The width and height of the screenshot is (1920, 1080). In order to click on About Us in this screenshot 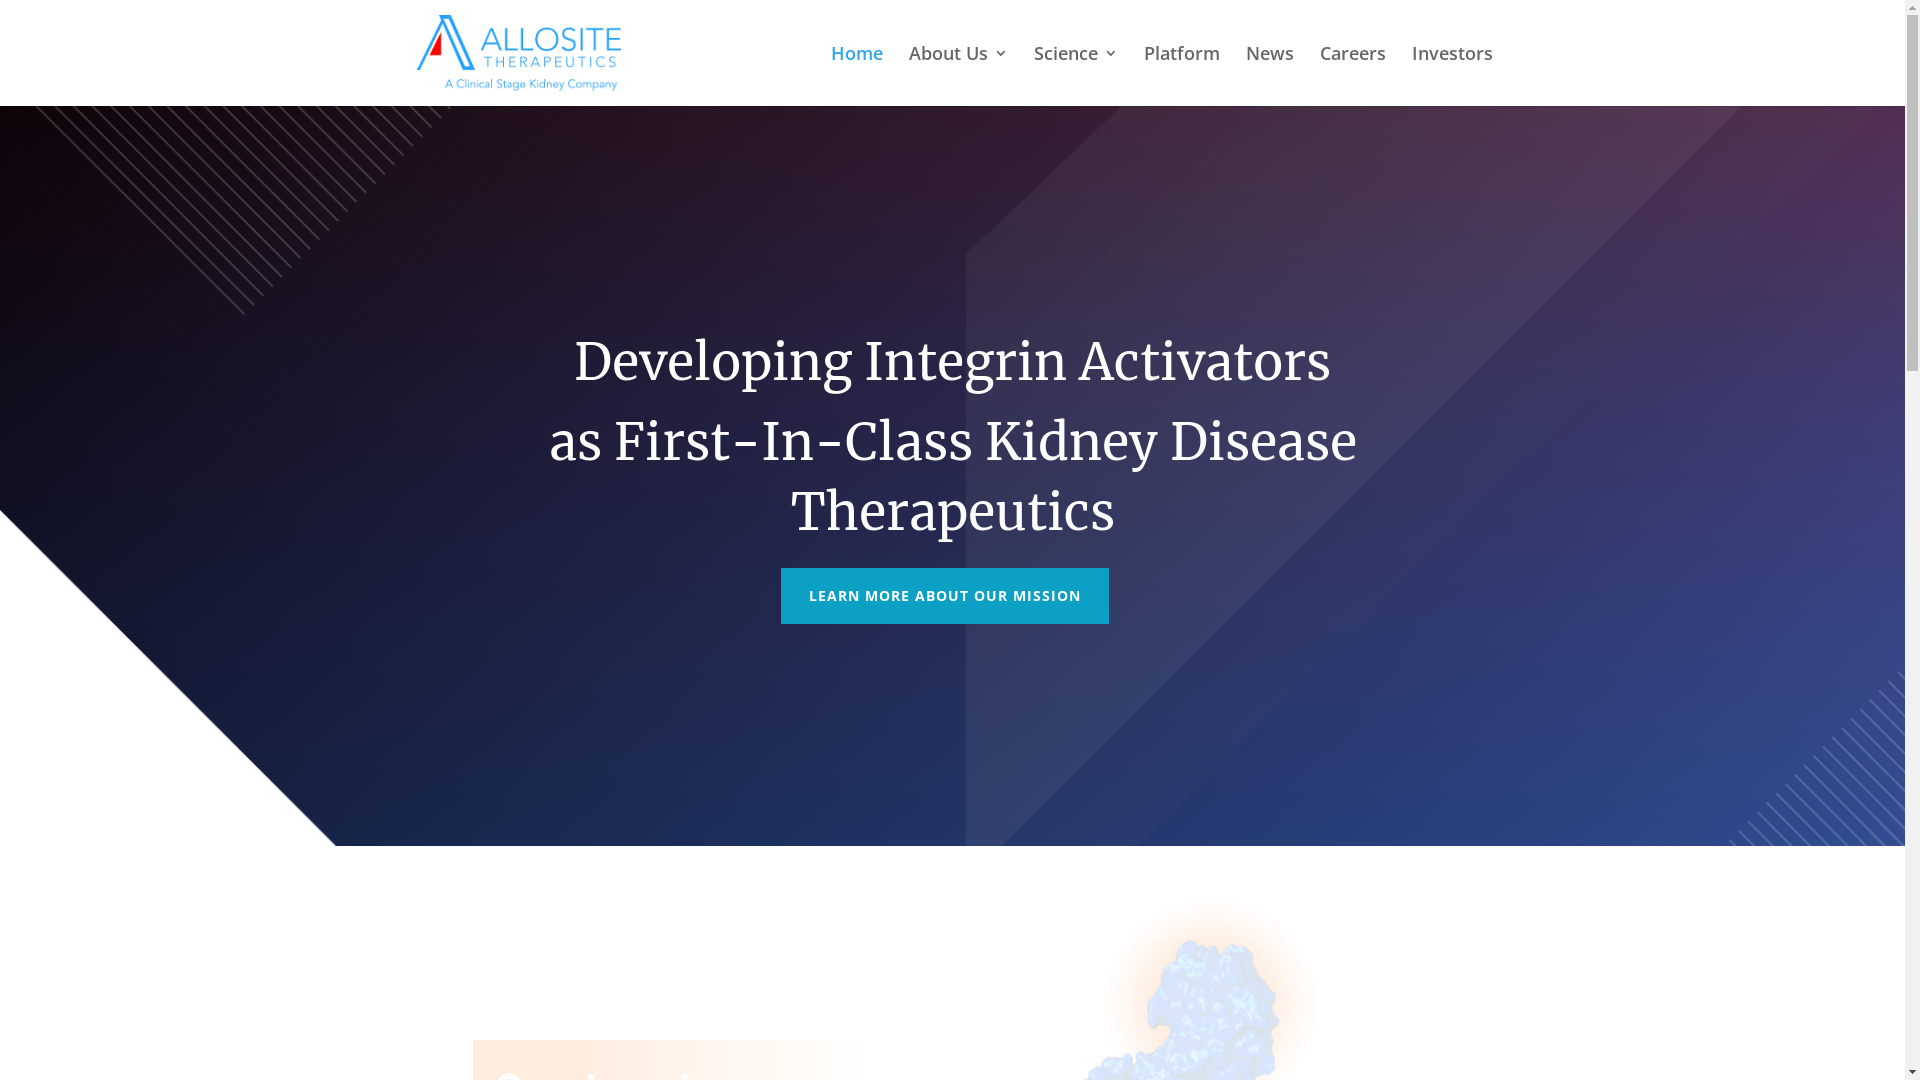, I will do `click(958, 76)`.